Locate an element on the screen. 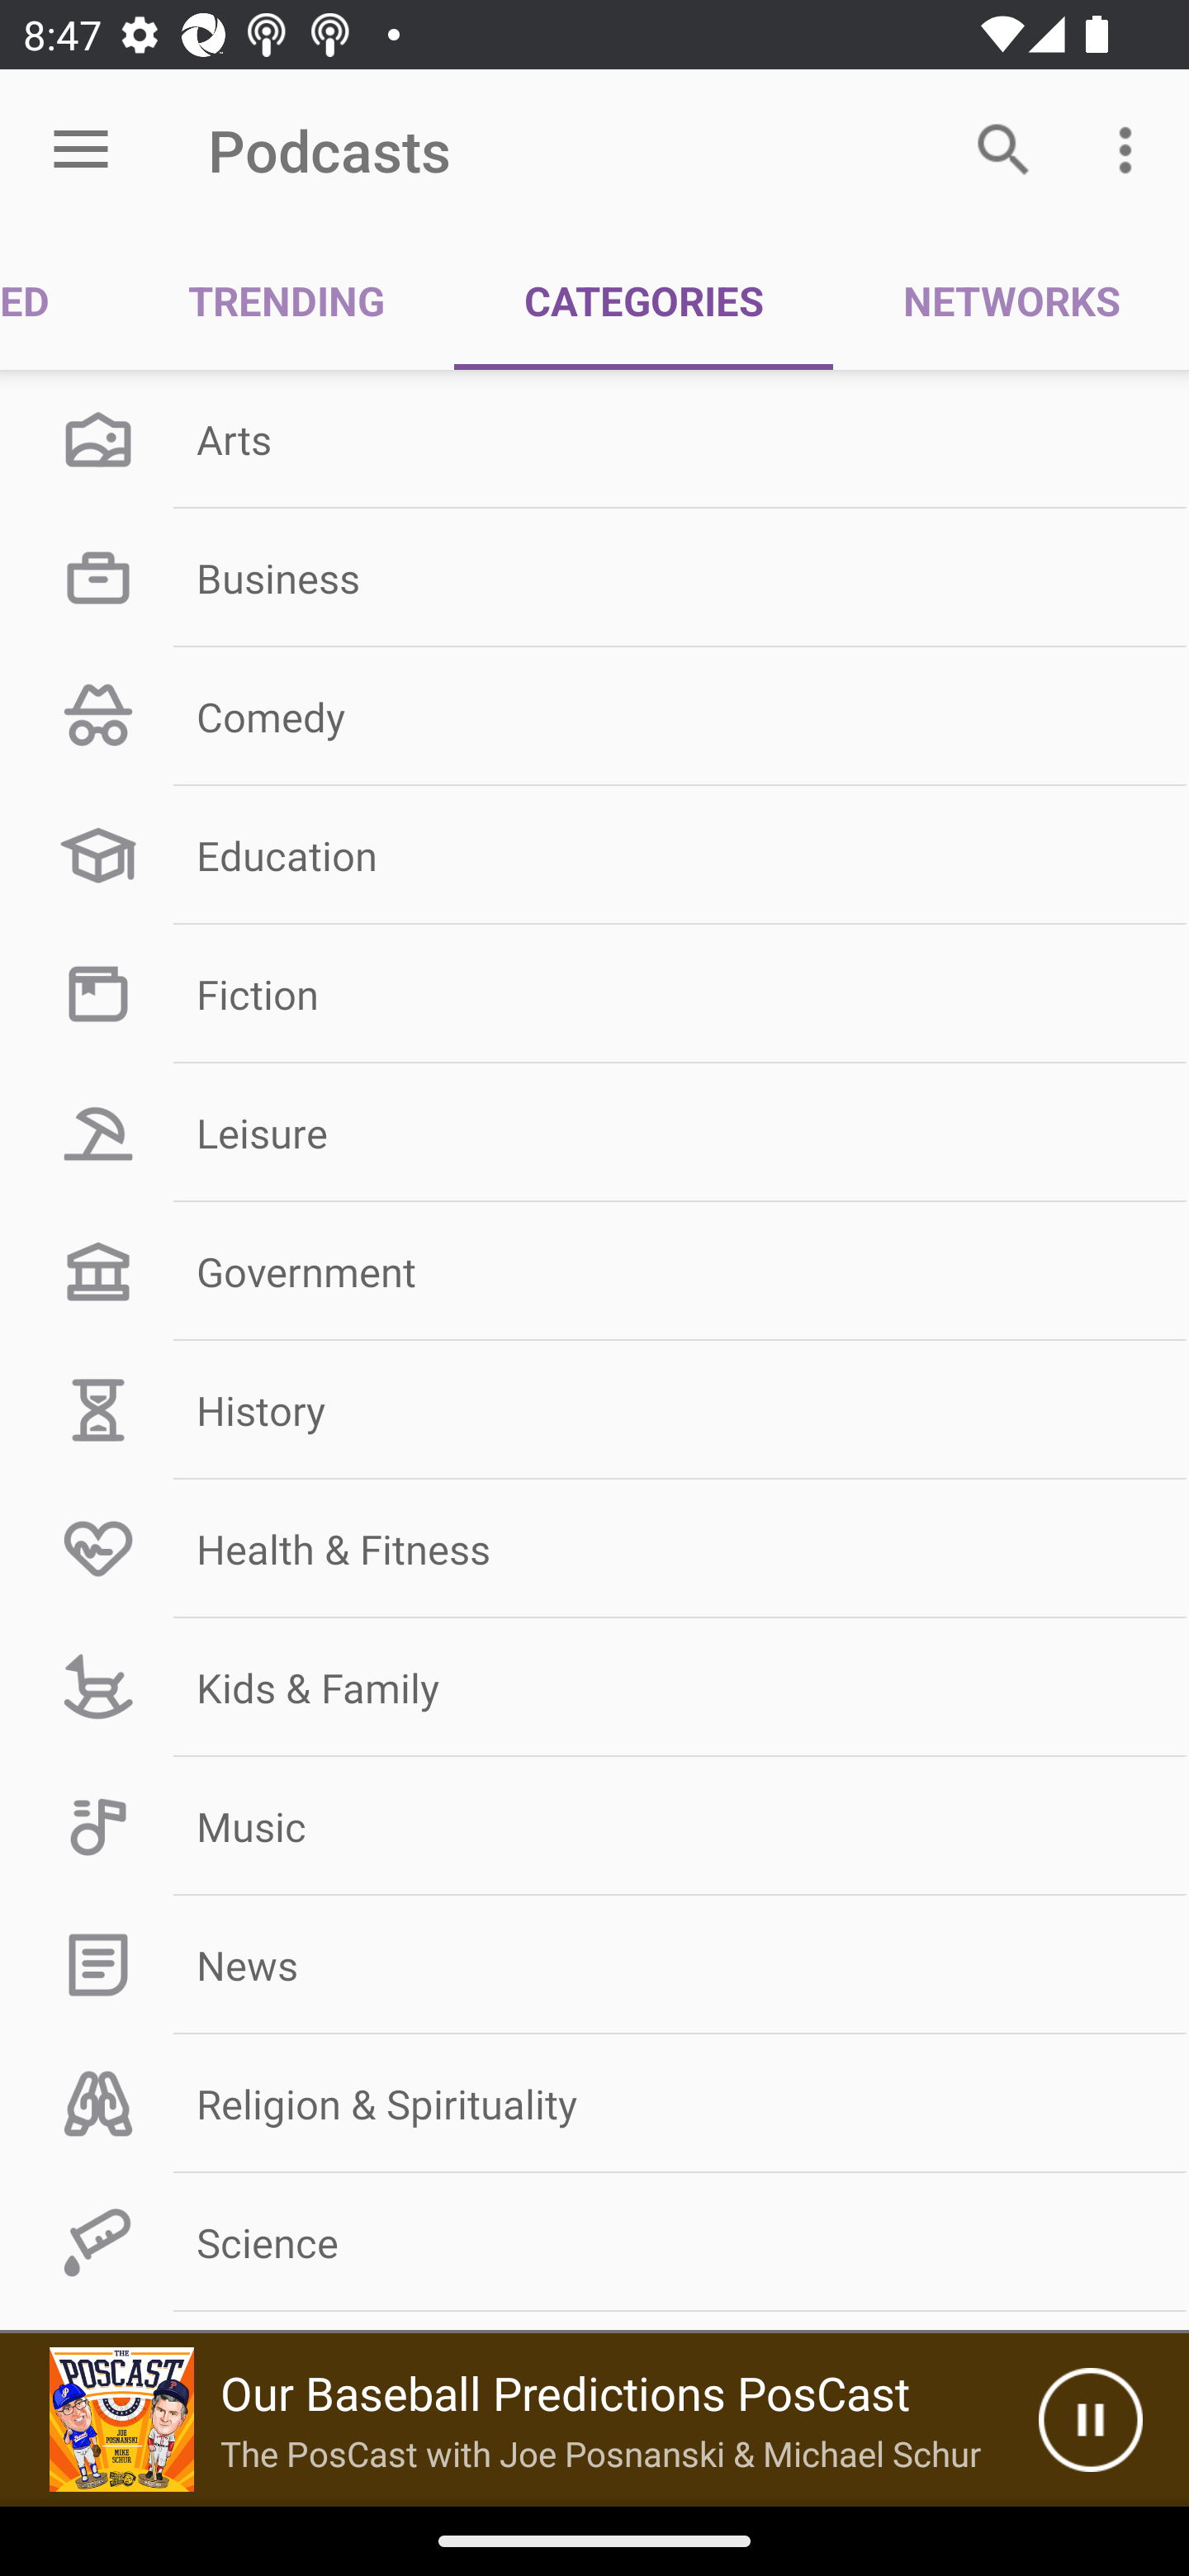 Image resolution: width=1189 pixels, height=2576 pixels. Leisure is located at coordinates (594, 1133).